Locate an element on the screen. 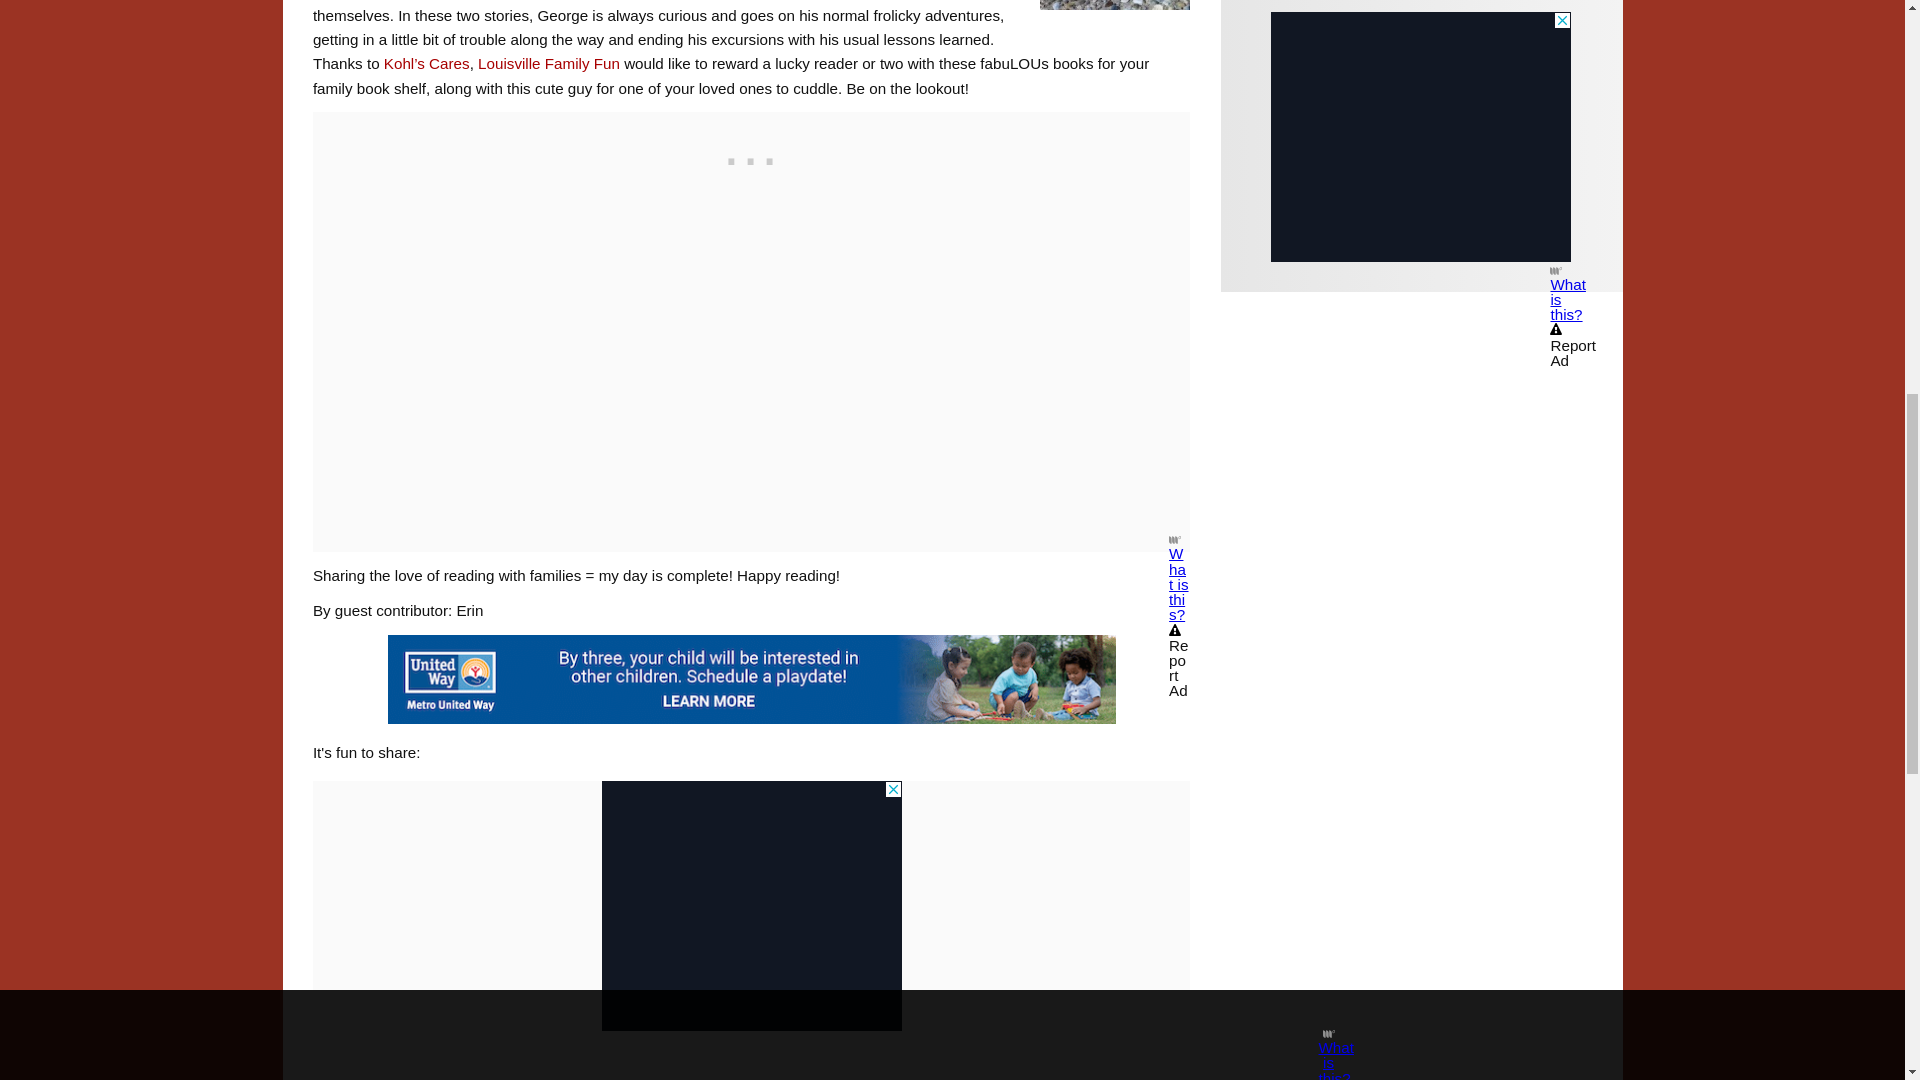 The height and width of the screenshot is (1080, 1920). 3rd party ad content is located at coordinates (751, 156).